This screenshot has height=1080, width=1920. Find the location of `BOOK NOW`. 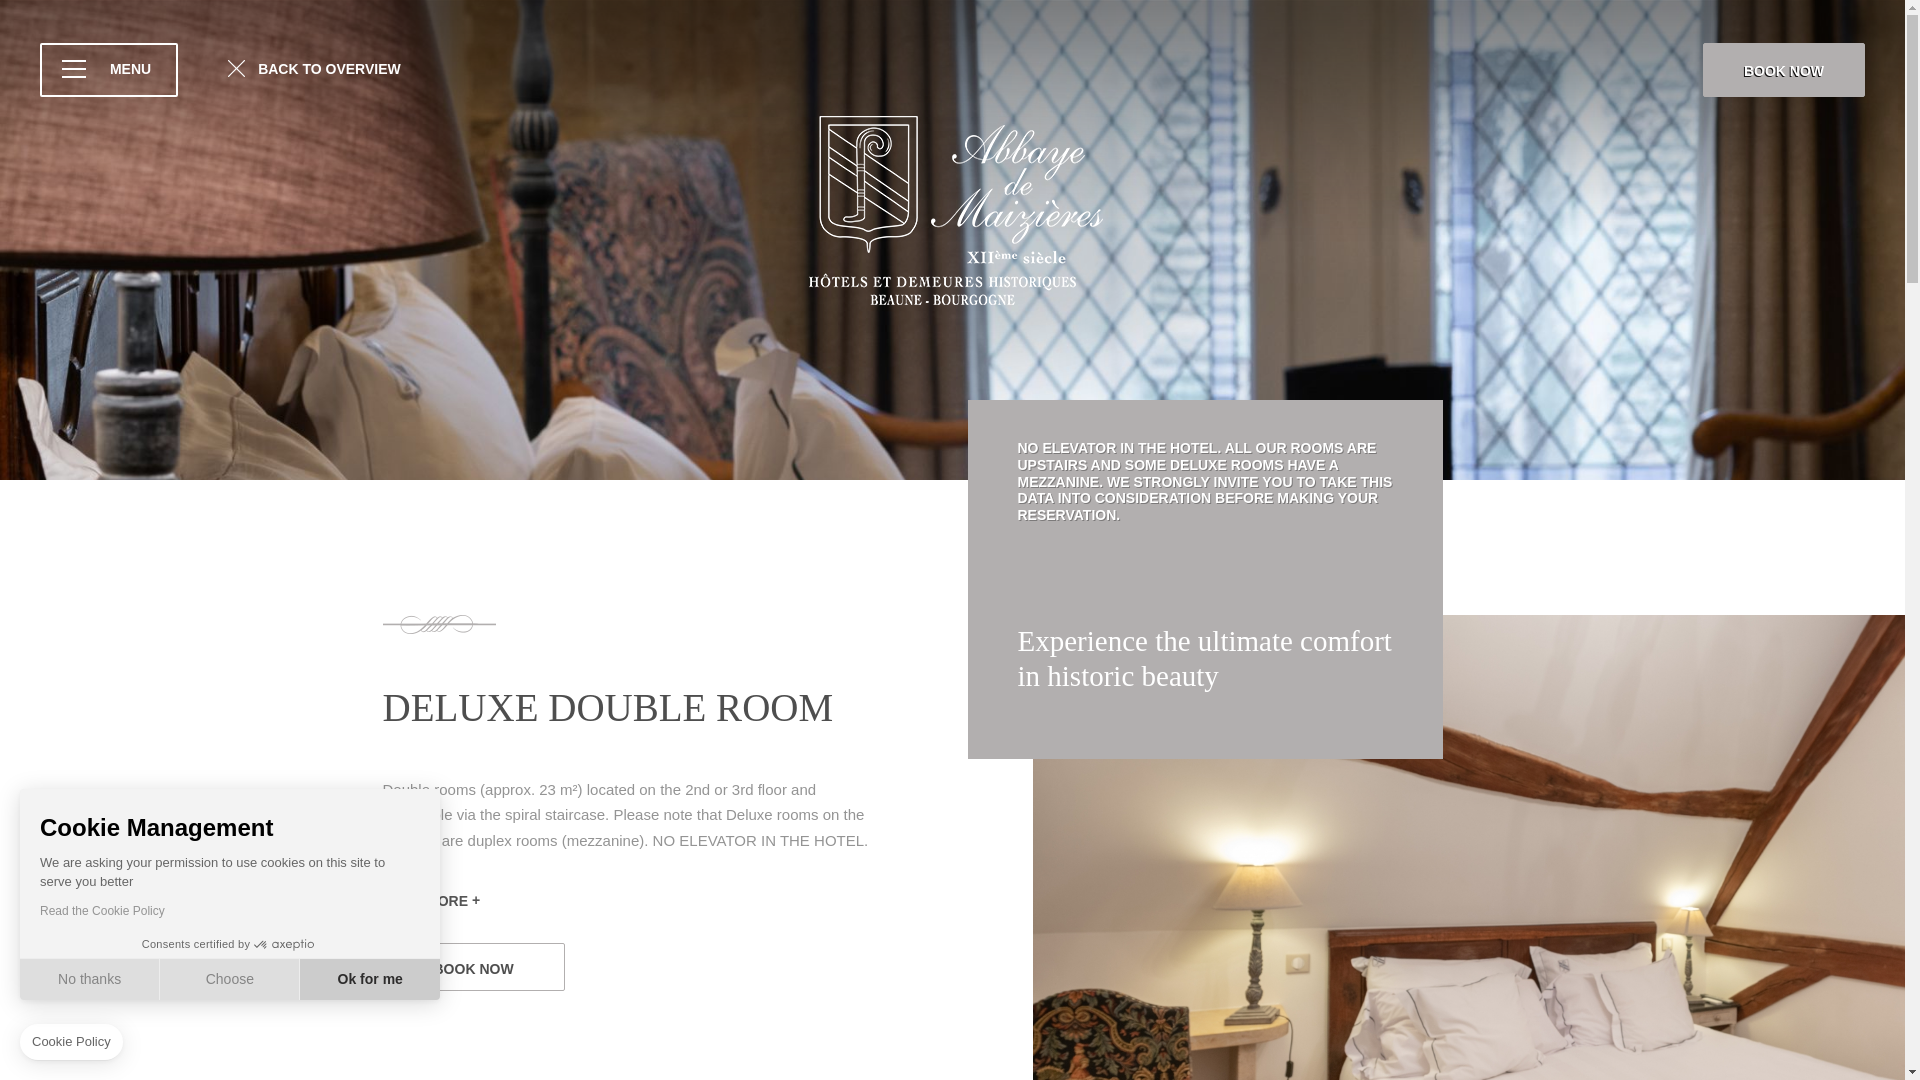

BOOK NOW is located at coordinates (473, 966).